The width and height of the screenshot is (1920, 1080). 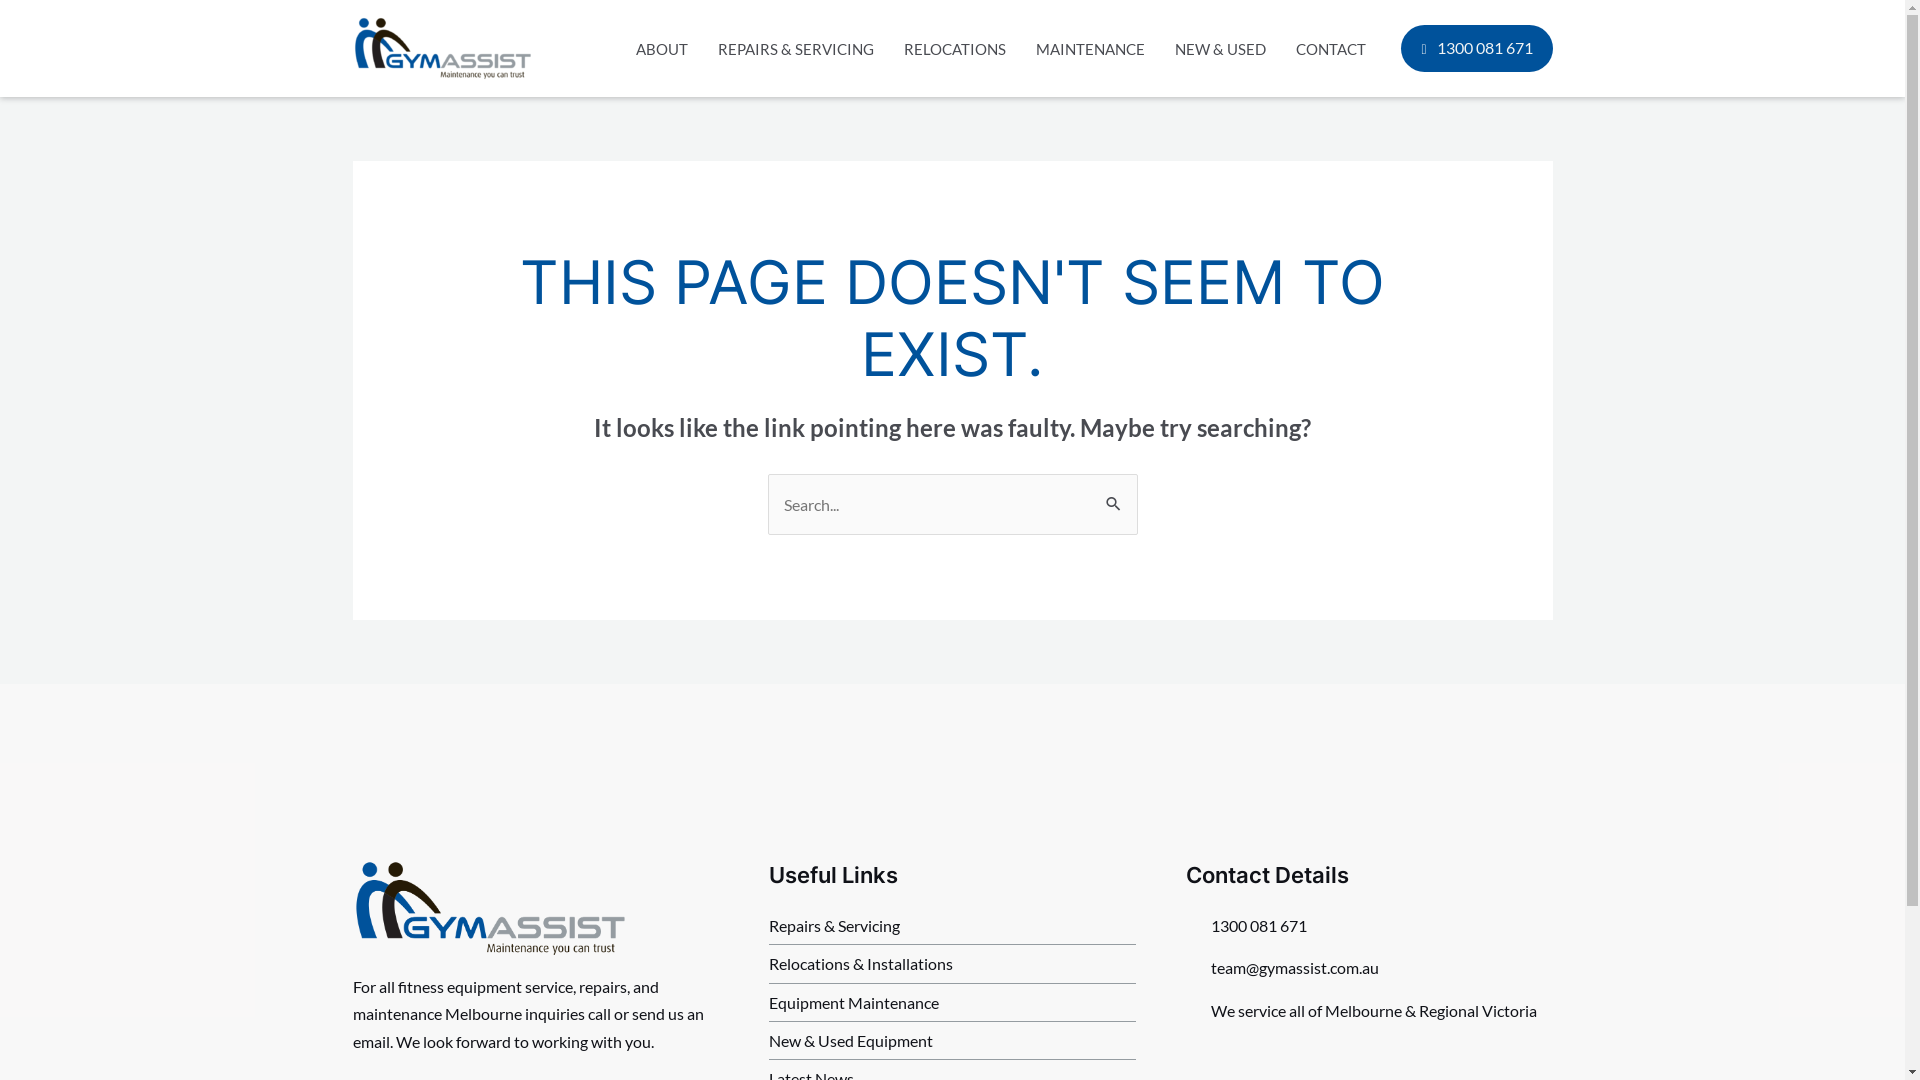 I want to click on team@gymassist.com.au, so click(x=1370, y=968).